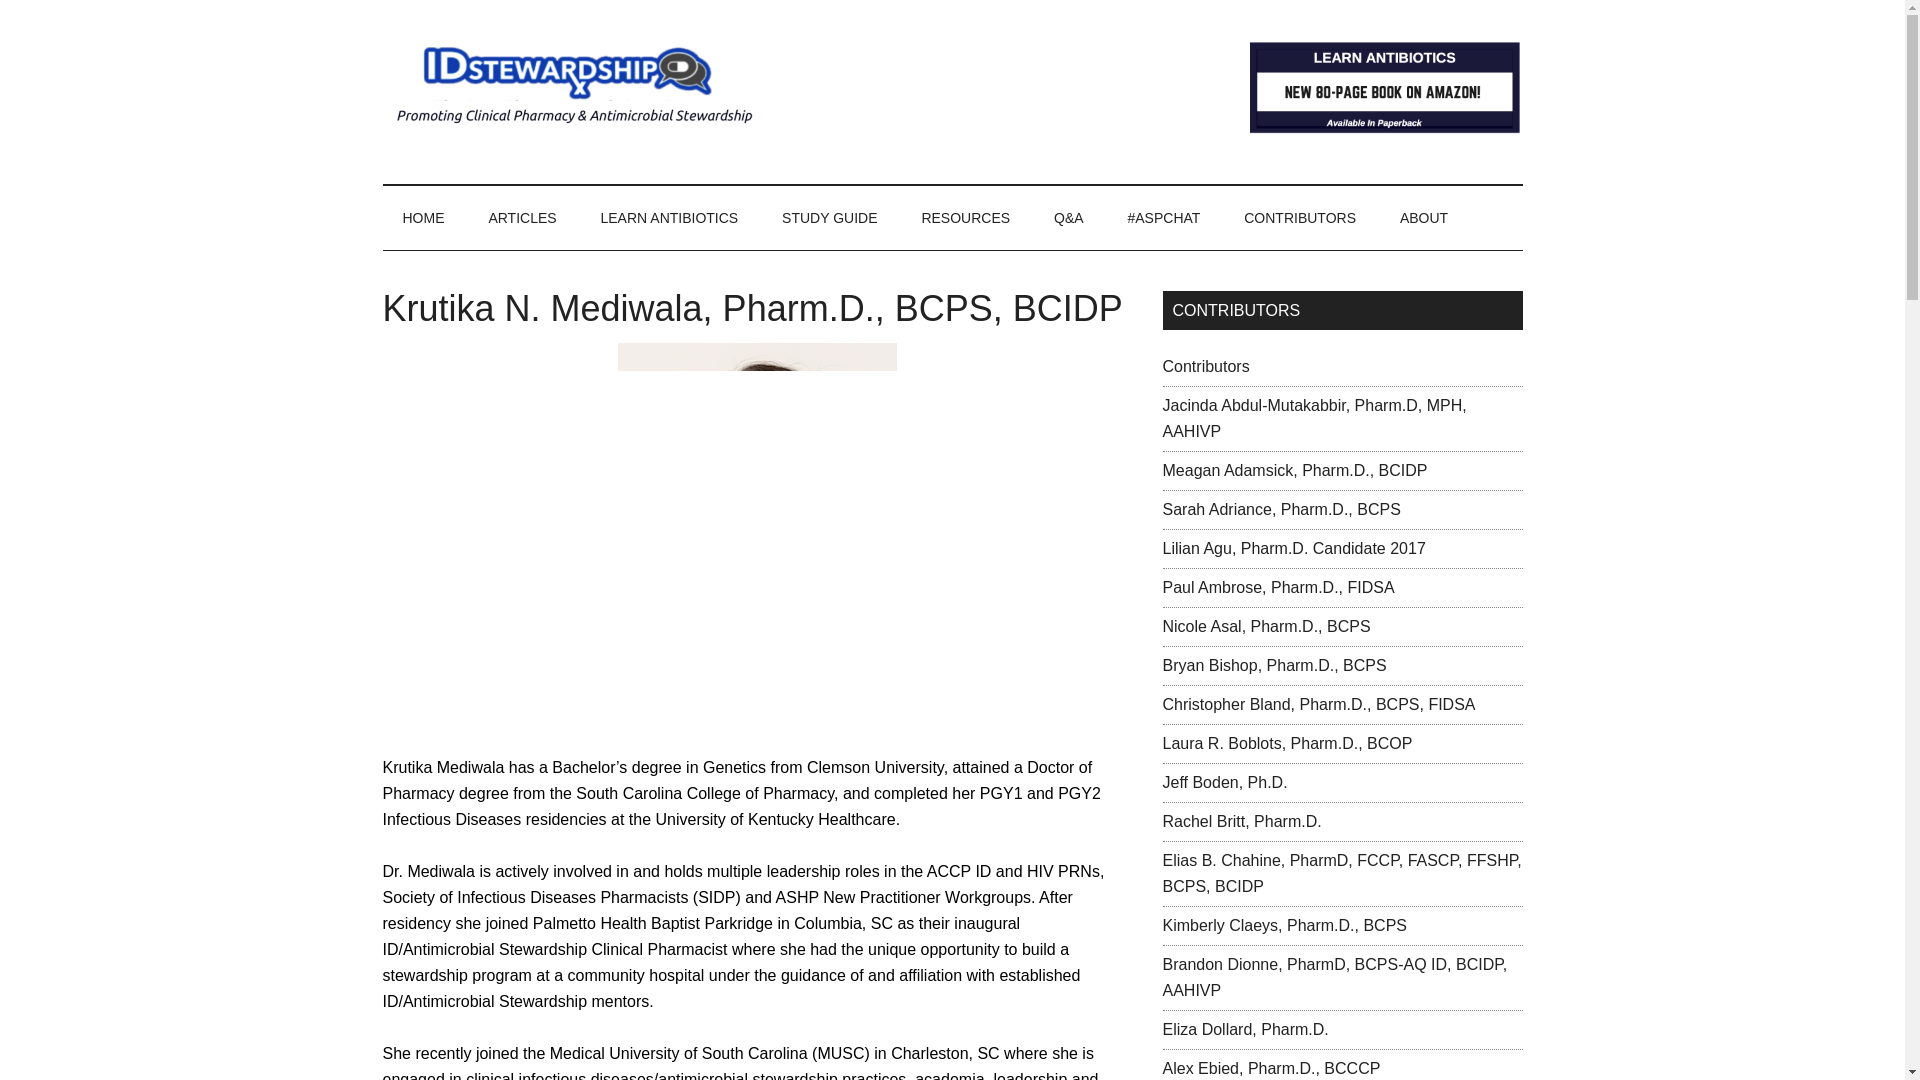  I want to click on ABOUT, so click(1424, 217).